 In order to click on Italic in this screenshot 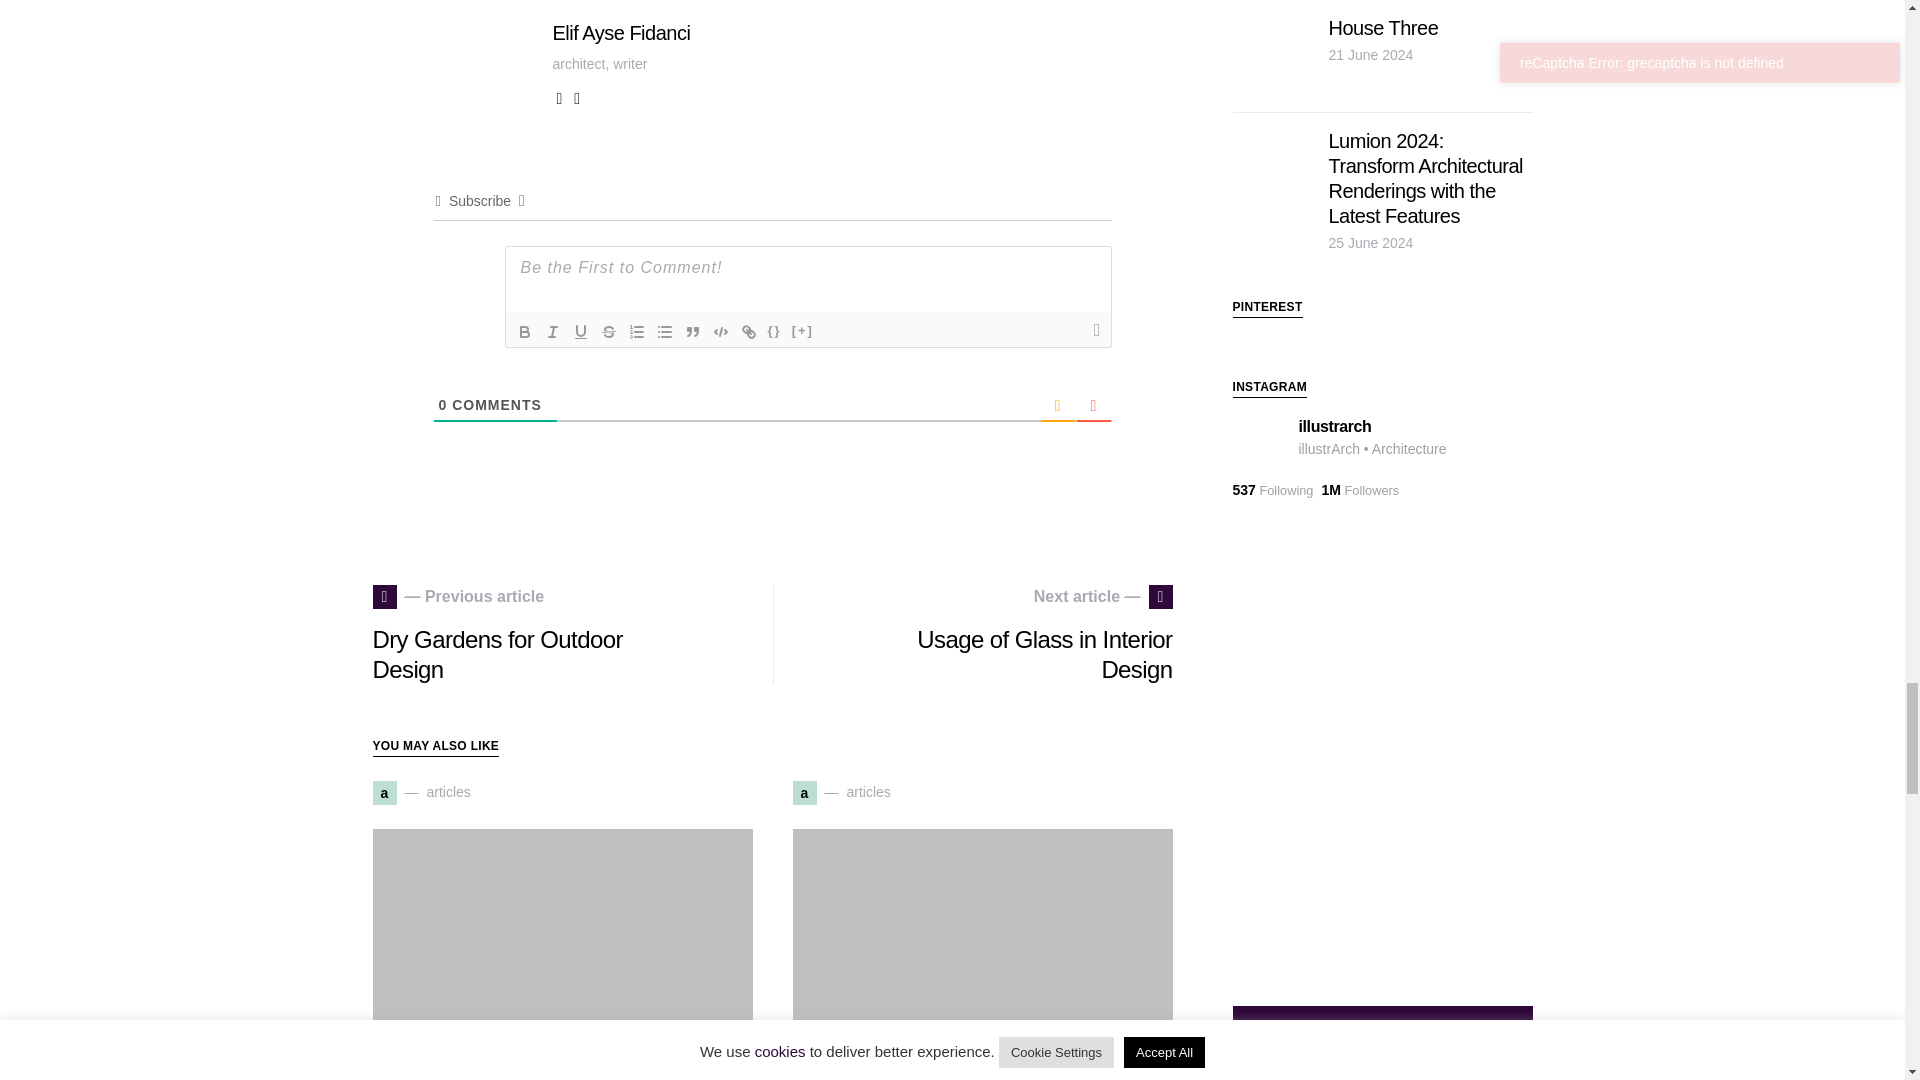, I will do `click(552, 332)`.